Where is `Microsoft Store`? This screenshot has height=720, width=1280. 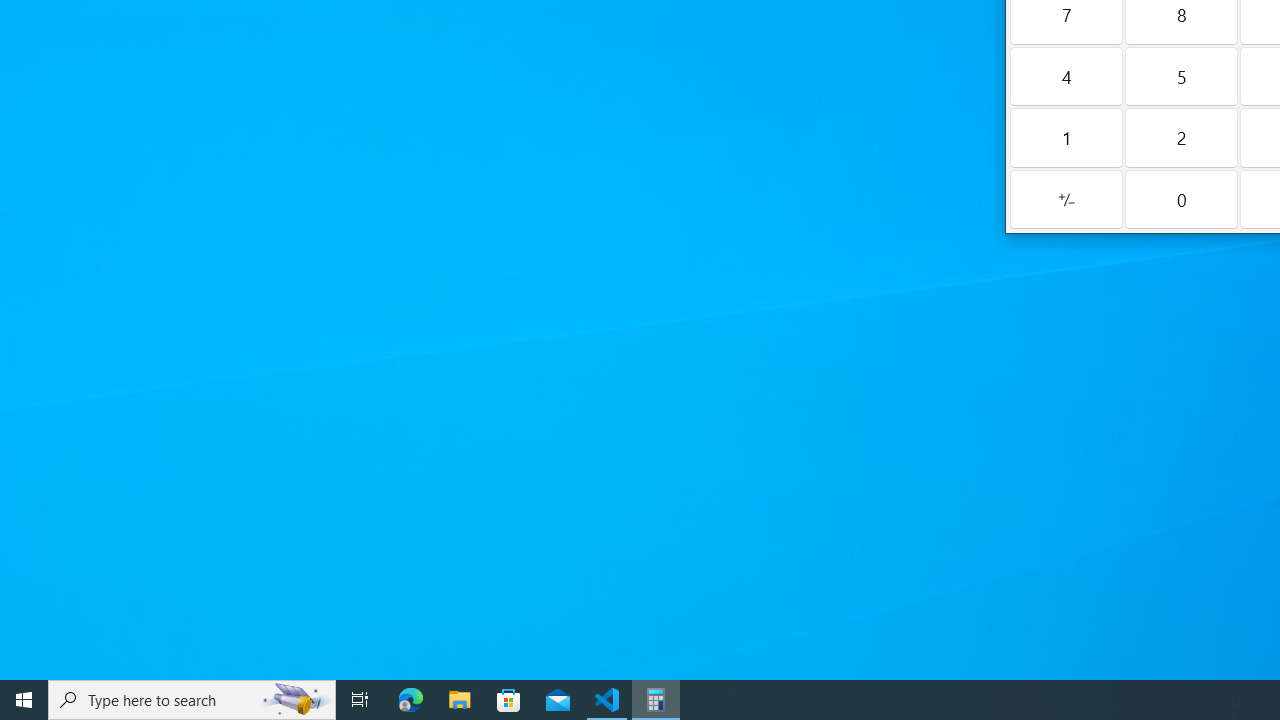 Microsoft Store is located at coordinates (509, 700).